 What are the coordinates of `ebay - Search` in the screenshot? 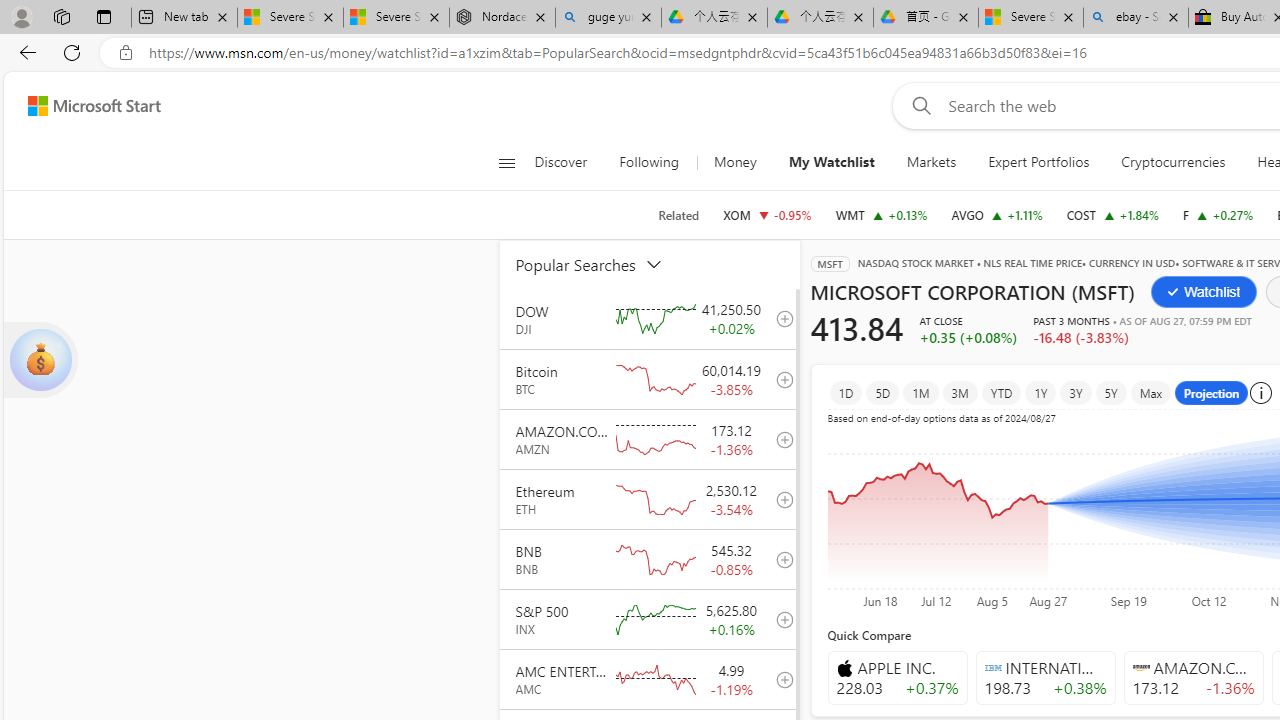 It's located at (1136, 18).